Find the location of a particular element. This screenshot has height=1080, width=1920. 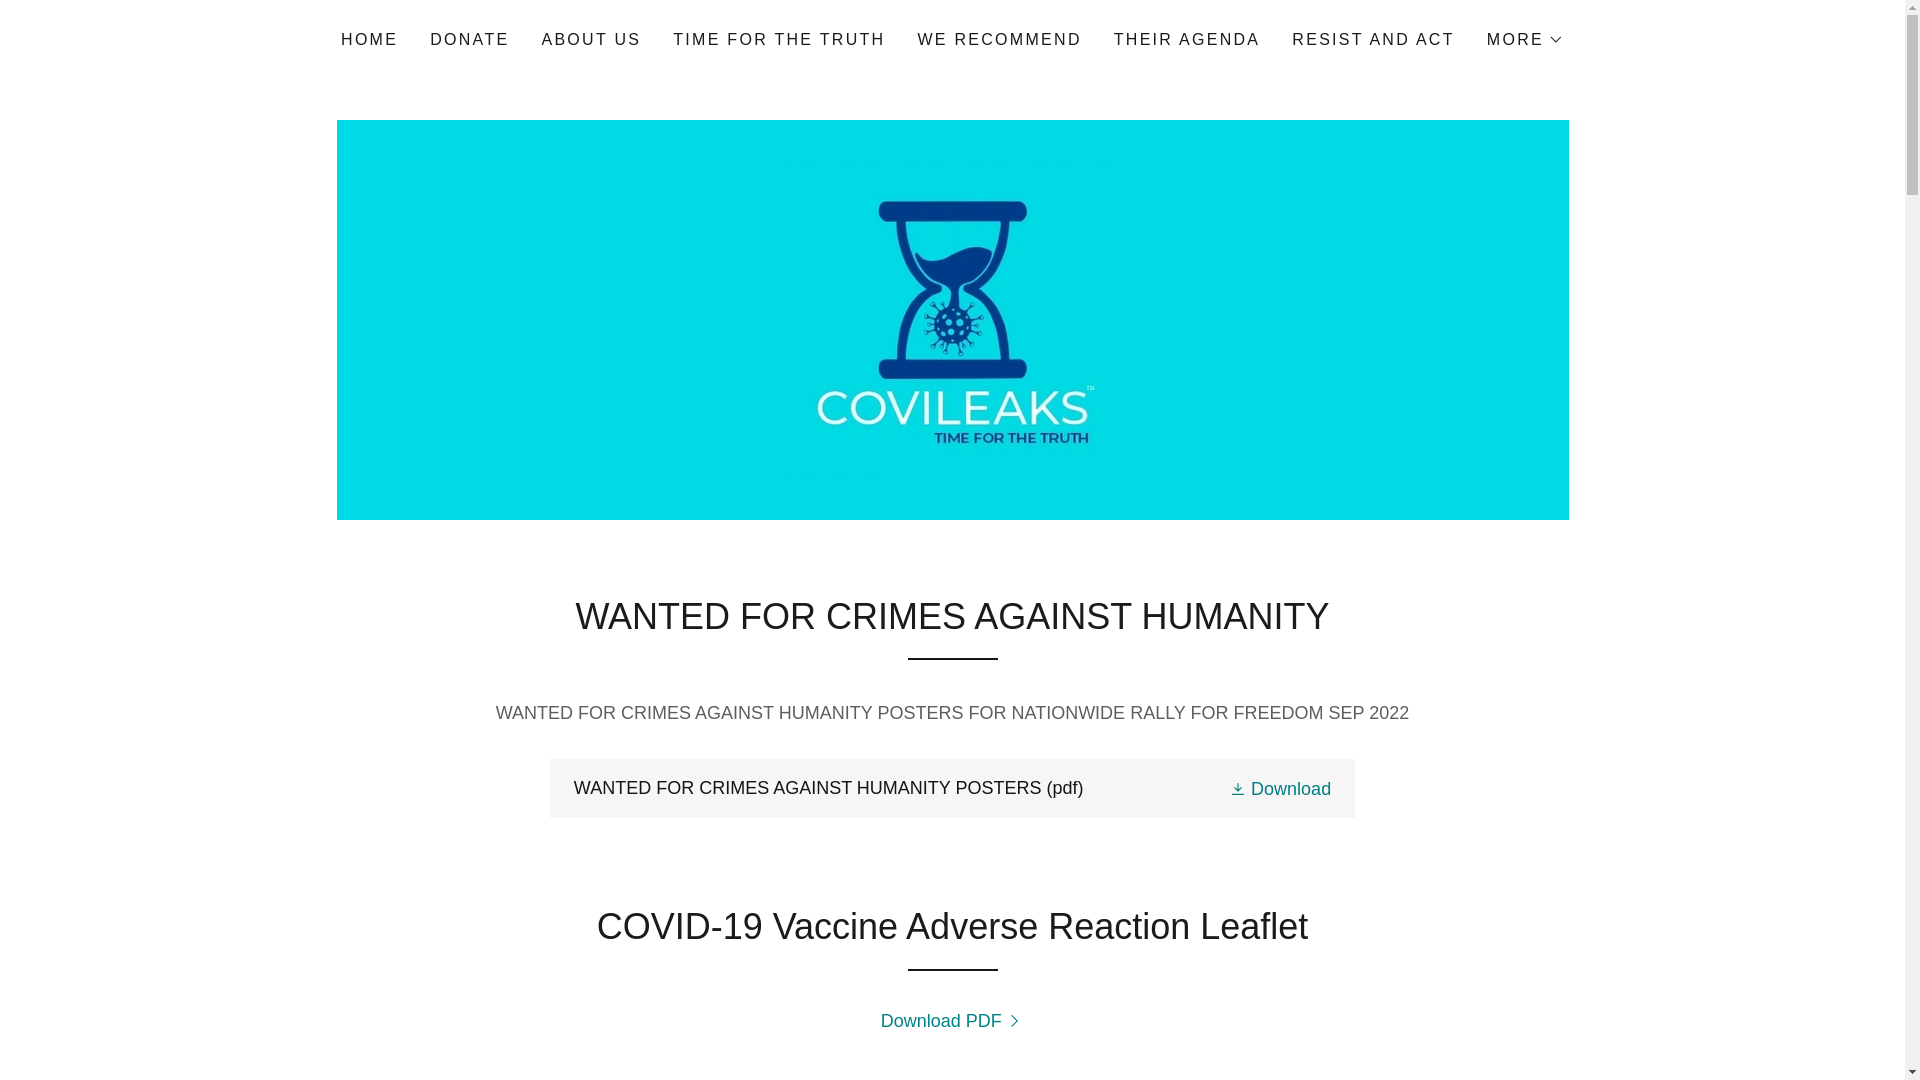

MORE is located at coordinates (1525, 40).